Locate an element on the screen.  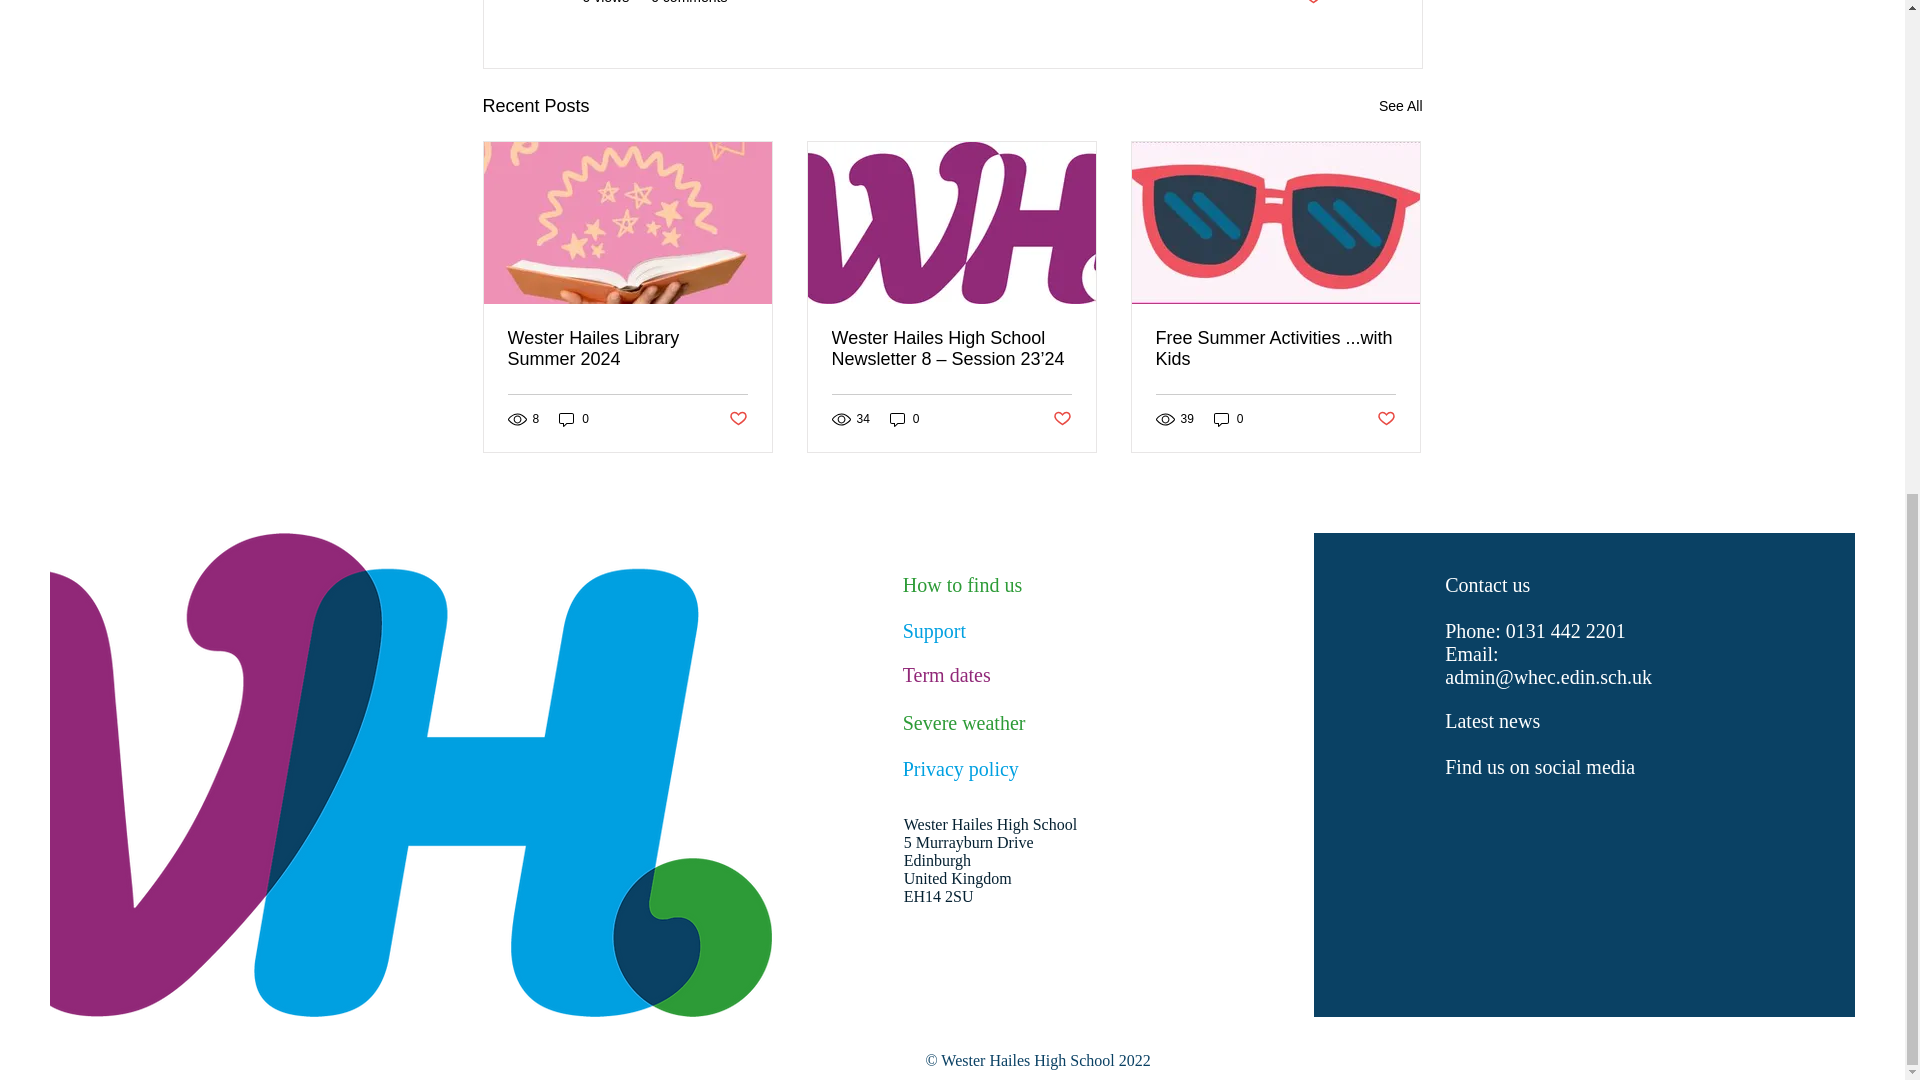
Post not marked as liked is located at coordinates (736, 419).